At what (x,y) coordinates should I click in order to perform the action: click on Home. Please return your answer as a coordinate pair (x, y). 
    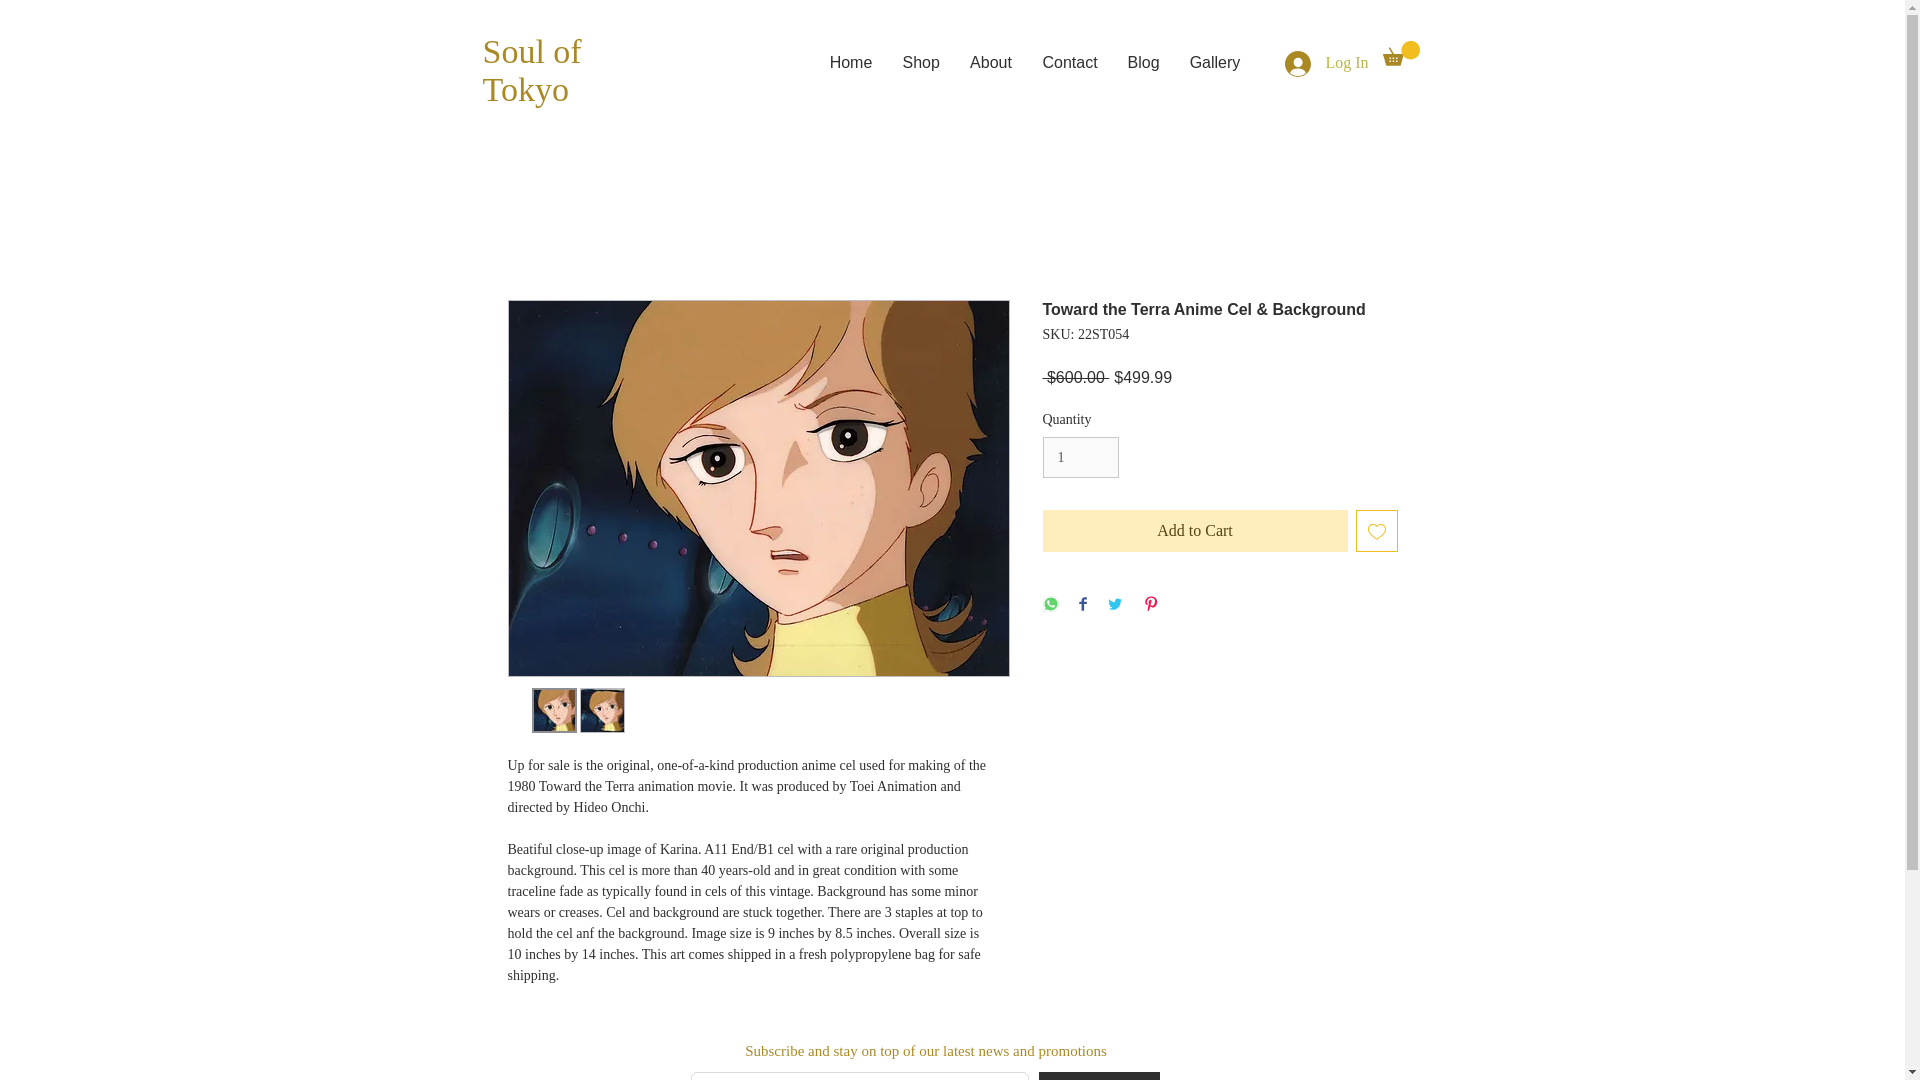
    Looking at the image, I should click on (850, 62).